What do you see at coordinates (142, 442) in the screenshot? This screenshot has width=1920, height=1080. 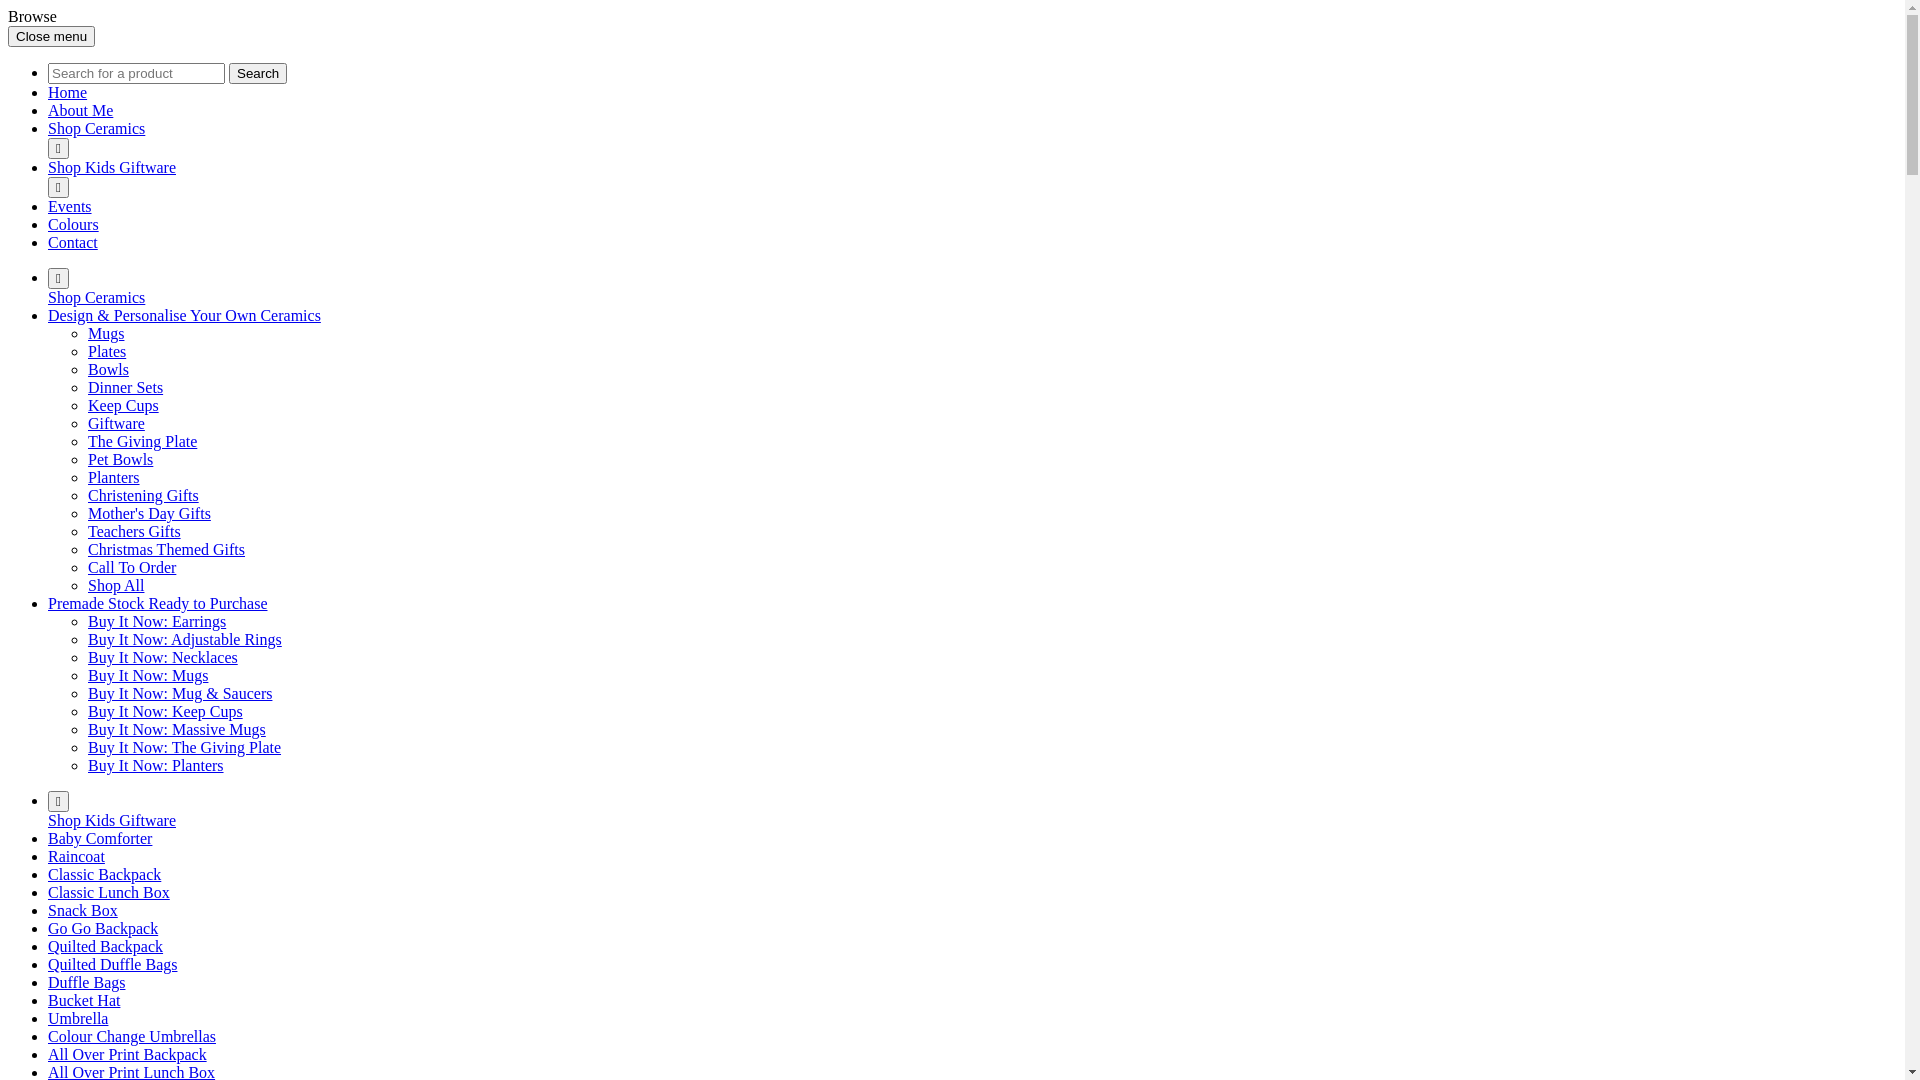 I see `The Giving Plate` at bounding box center [142, 442].